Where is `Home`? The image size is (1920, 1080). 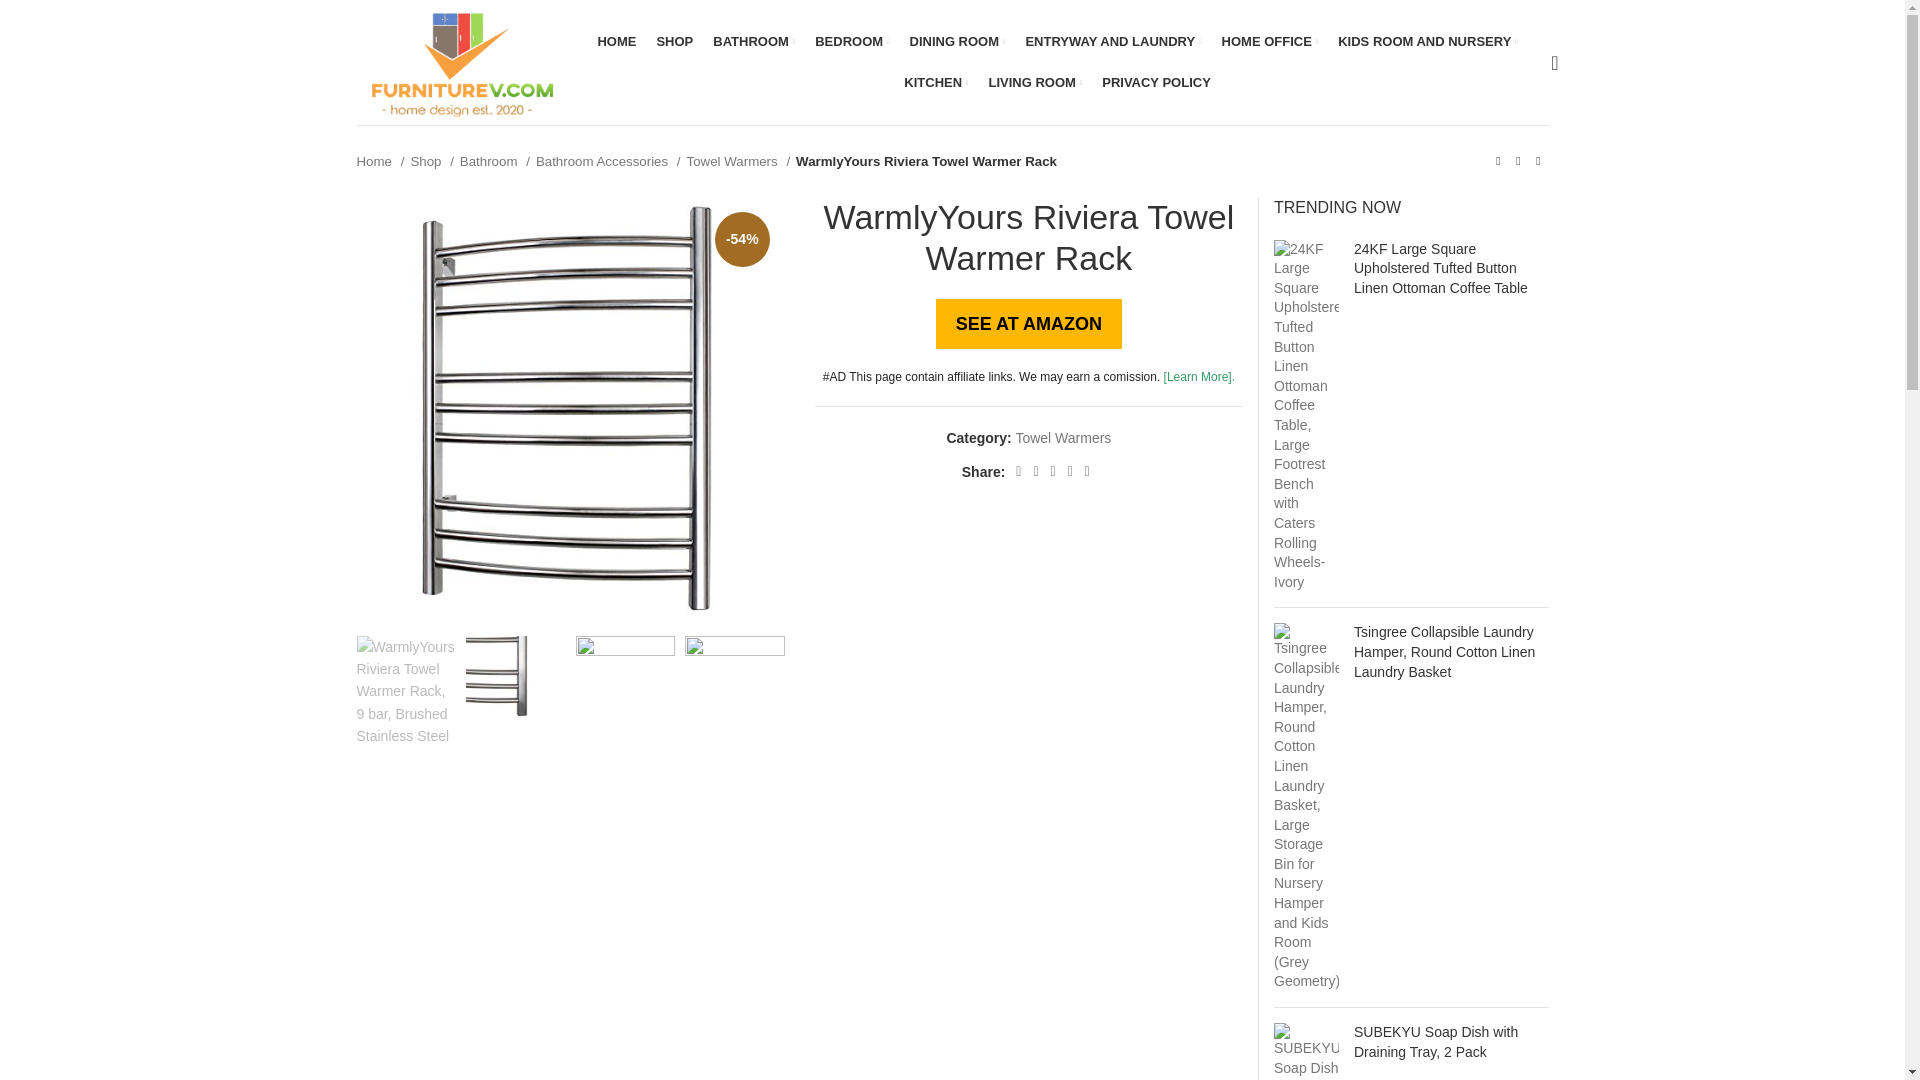
Home is located at coordinates (379, 161).